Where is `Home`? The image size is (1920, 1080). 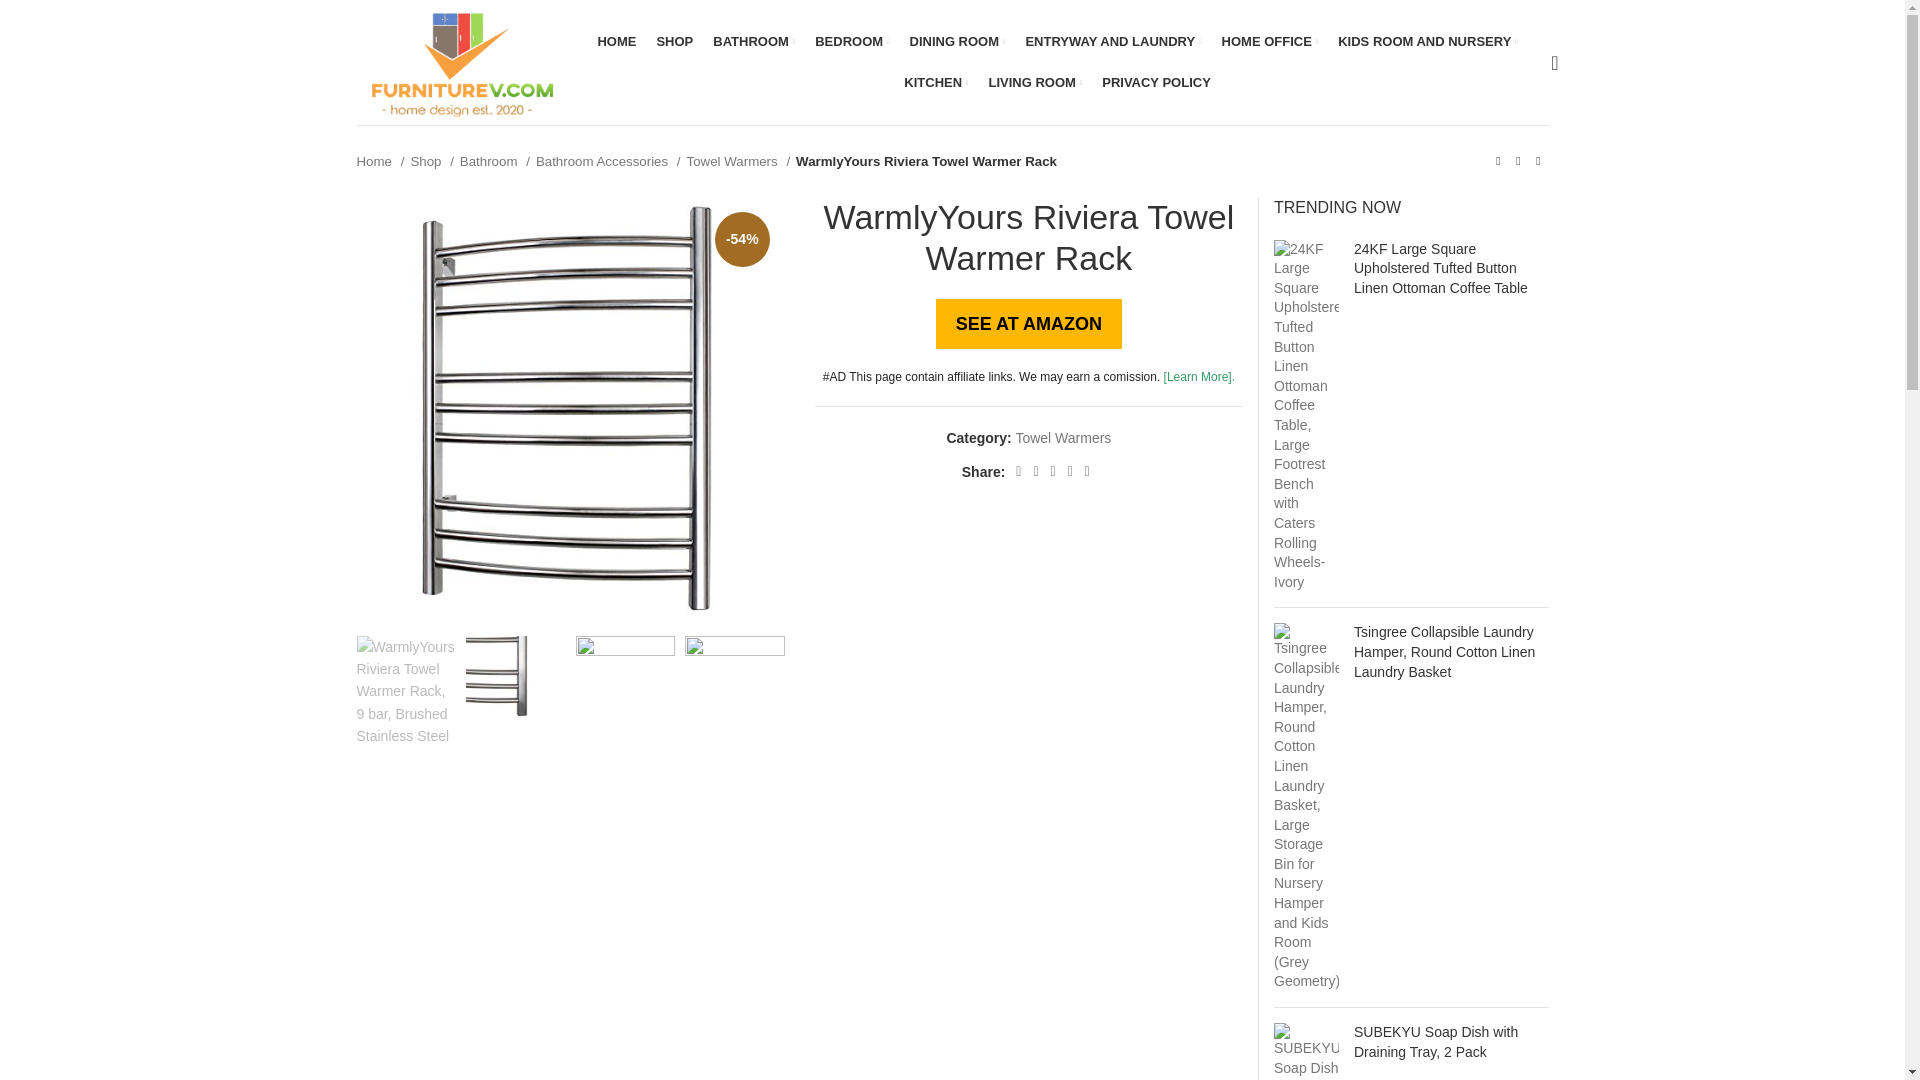
Home is located at coordinates (379, 161).